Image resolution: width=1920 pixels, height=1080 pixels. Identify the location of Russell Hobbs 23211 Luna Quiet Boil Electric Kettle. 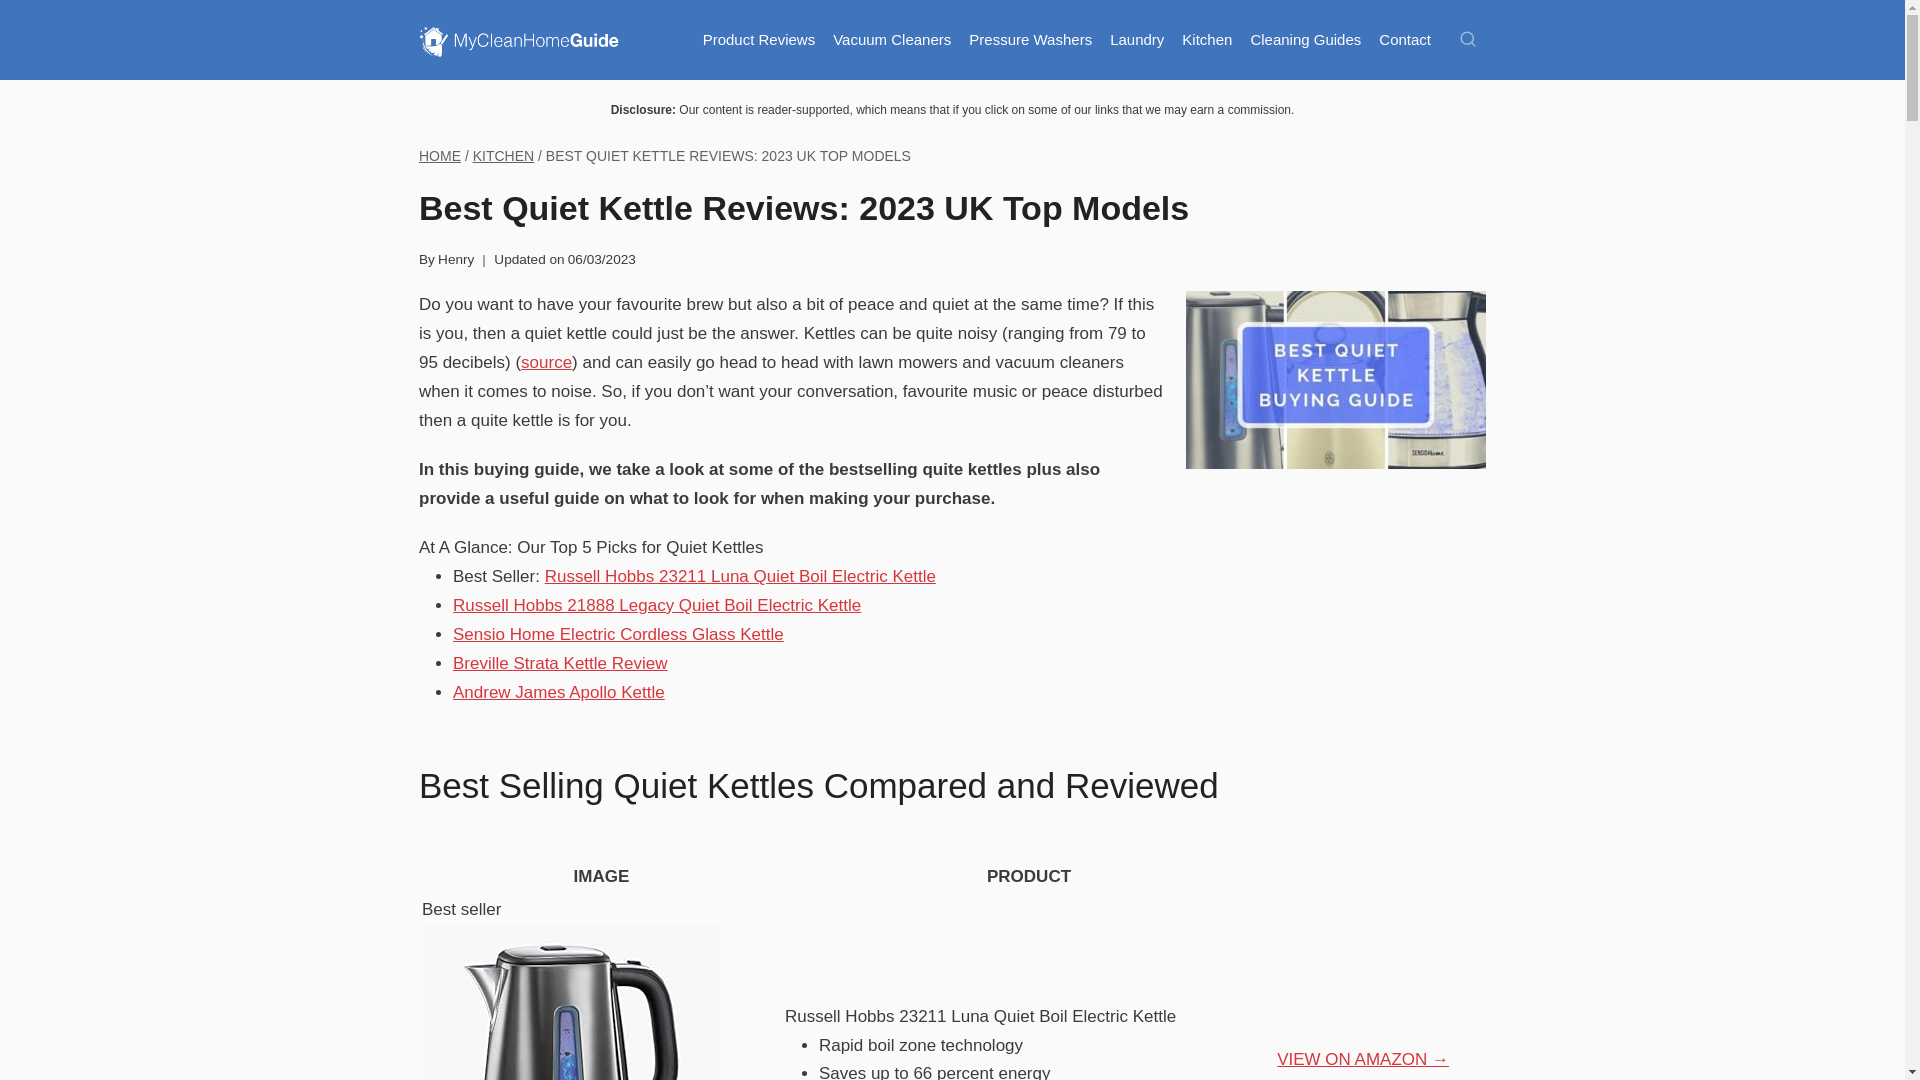
(740, 576).